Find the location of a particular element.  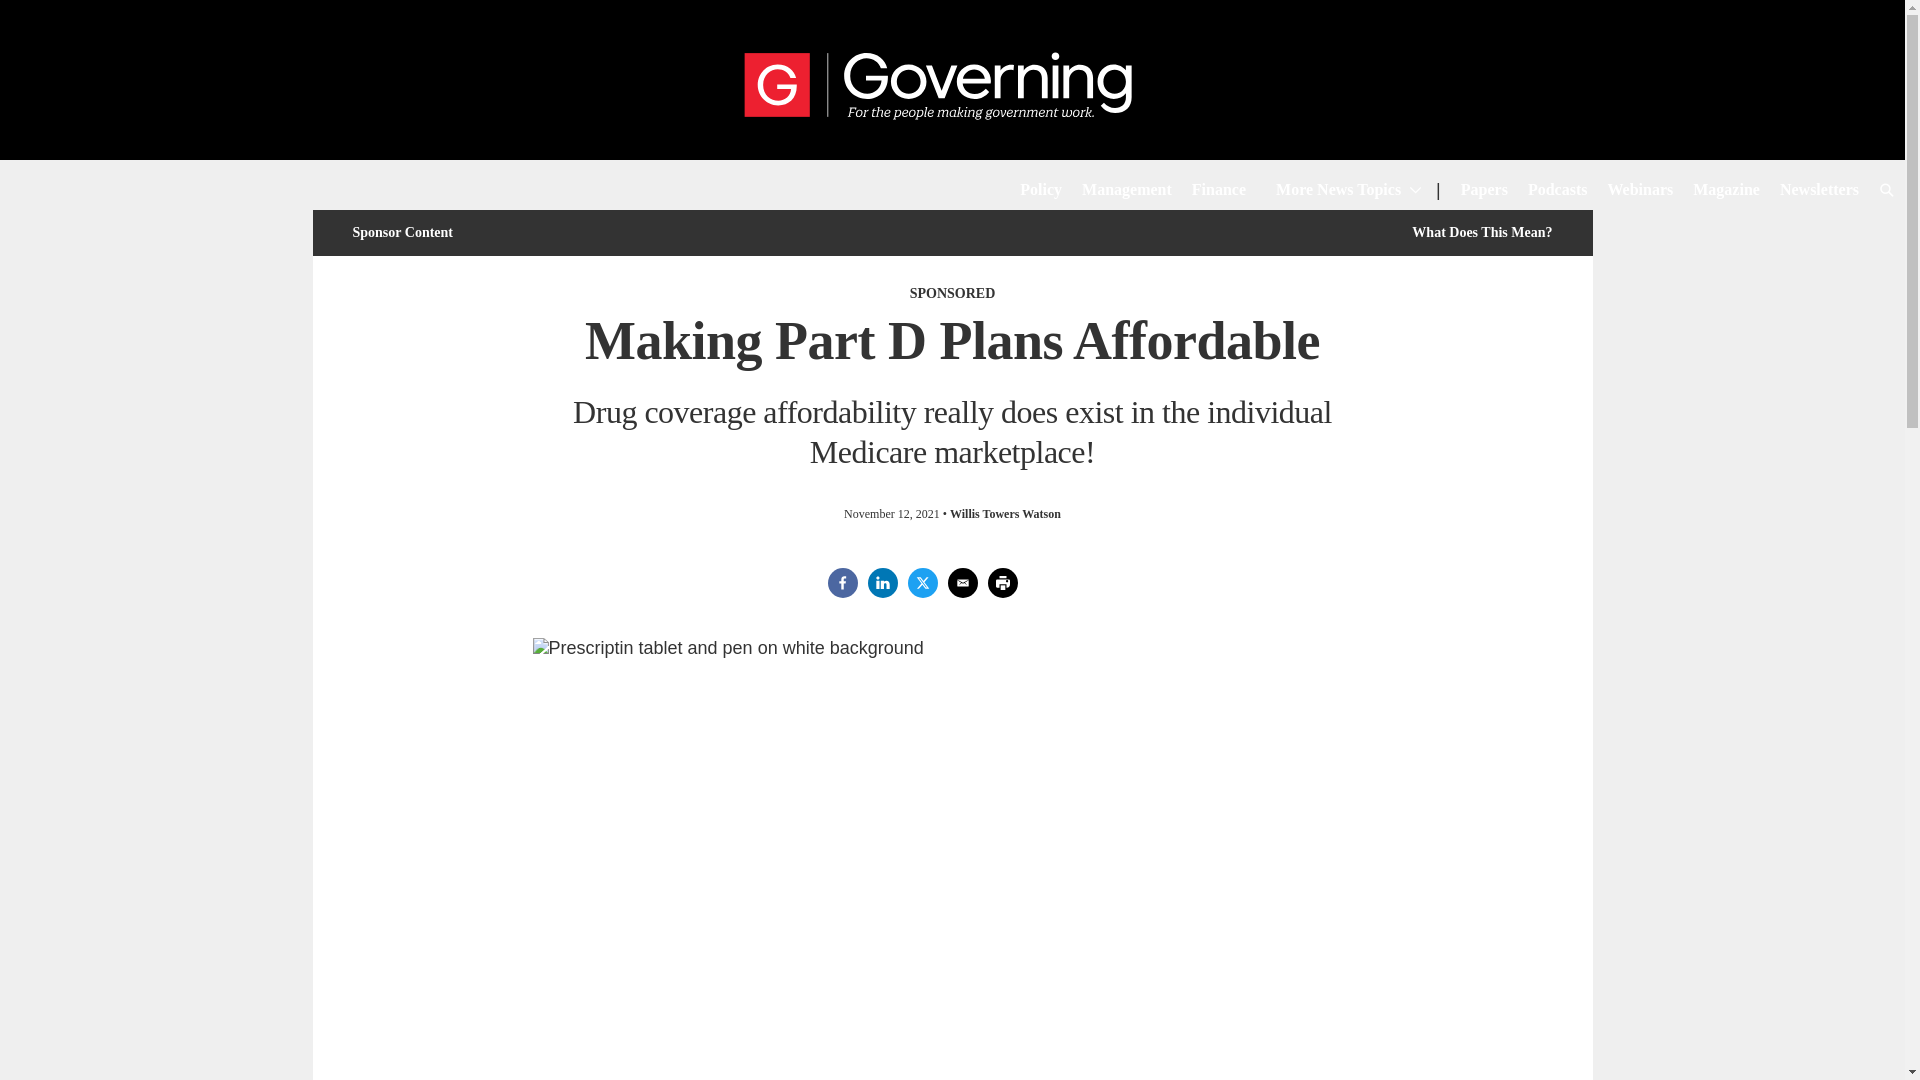

Policy is located at coordinates (1040, 192).